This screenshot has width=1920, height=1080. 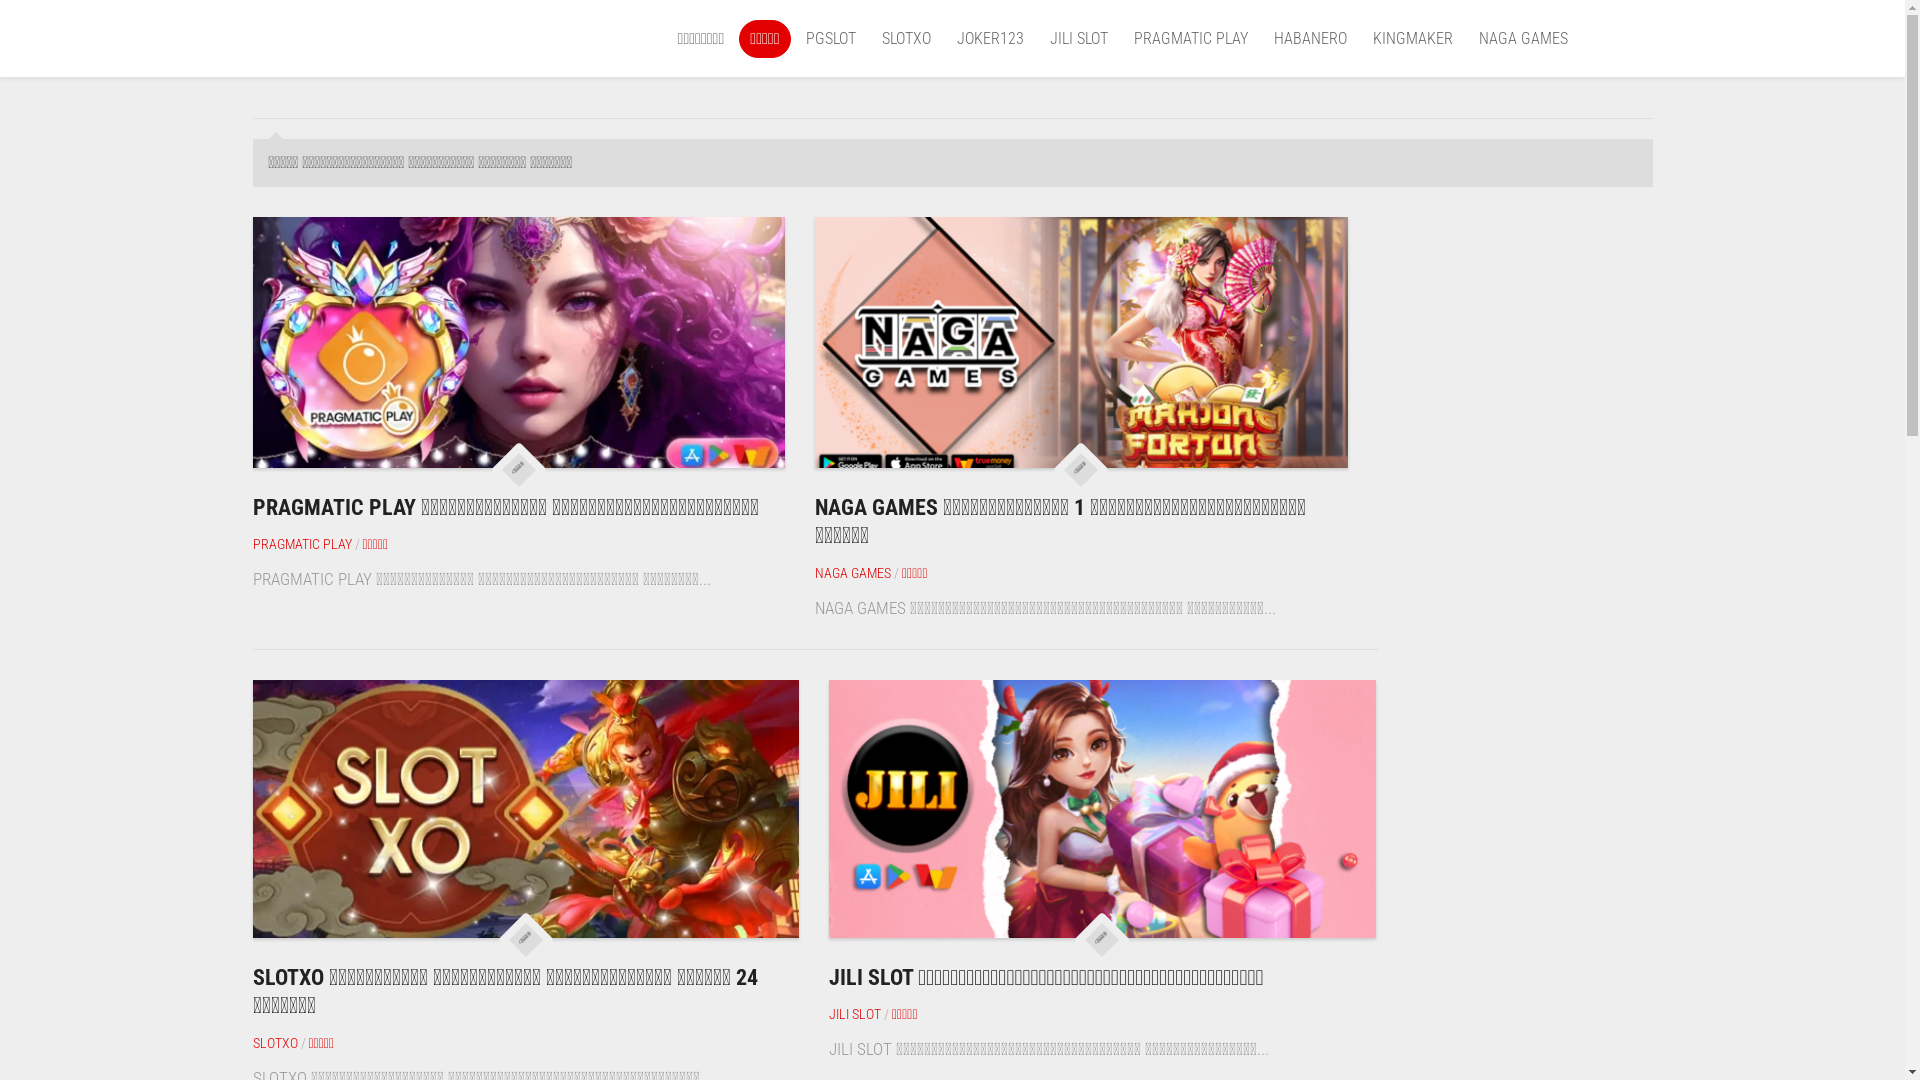 I want to click on SLOTXO, so click(x=906, y=39).